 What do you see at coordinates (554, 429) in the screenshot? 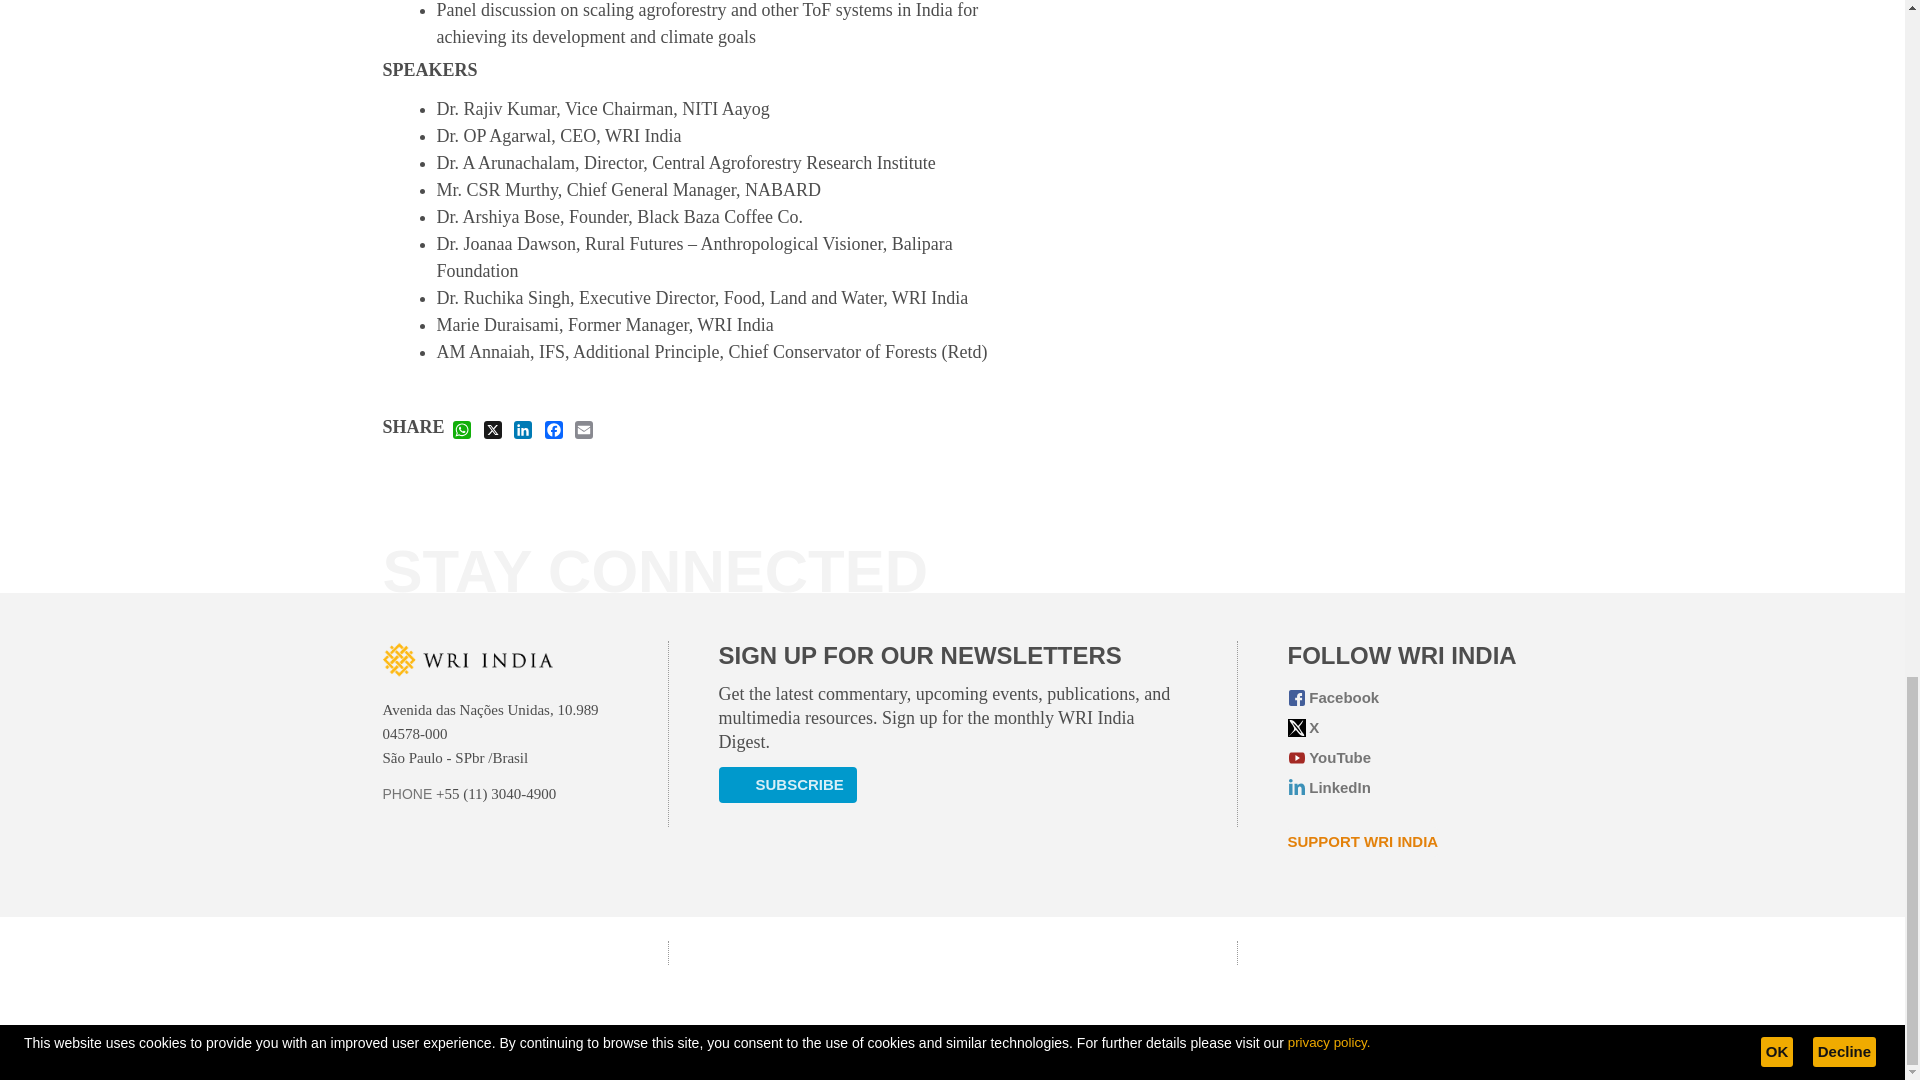
I see `Facebook` at bounding box center [554, 429].